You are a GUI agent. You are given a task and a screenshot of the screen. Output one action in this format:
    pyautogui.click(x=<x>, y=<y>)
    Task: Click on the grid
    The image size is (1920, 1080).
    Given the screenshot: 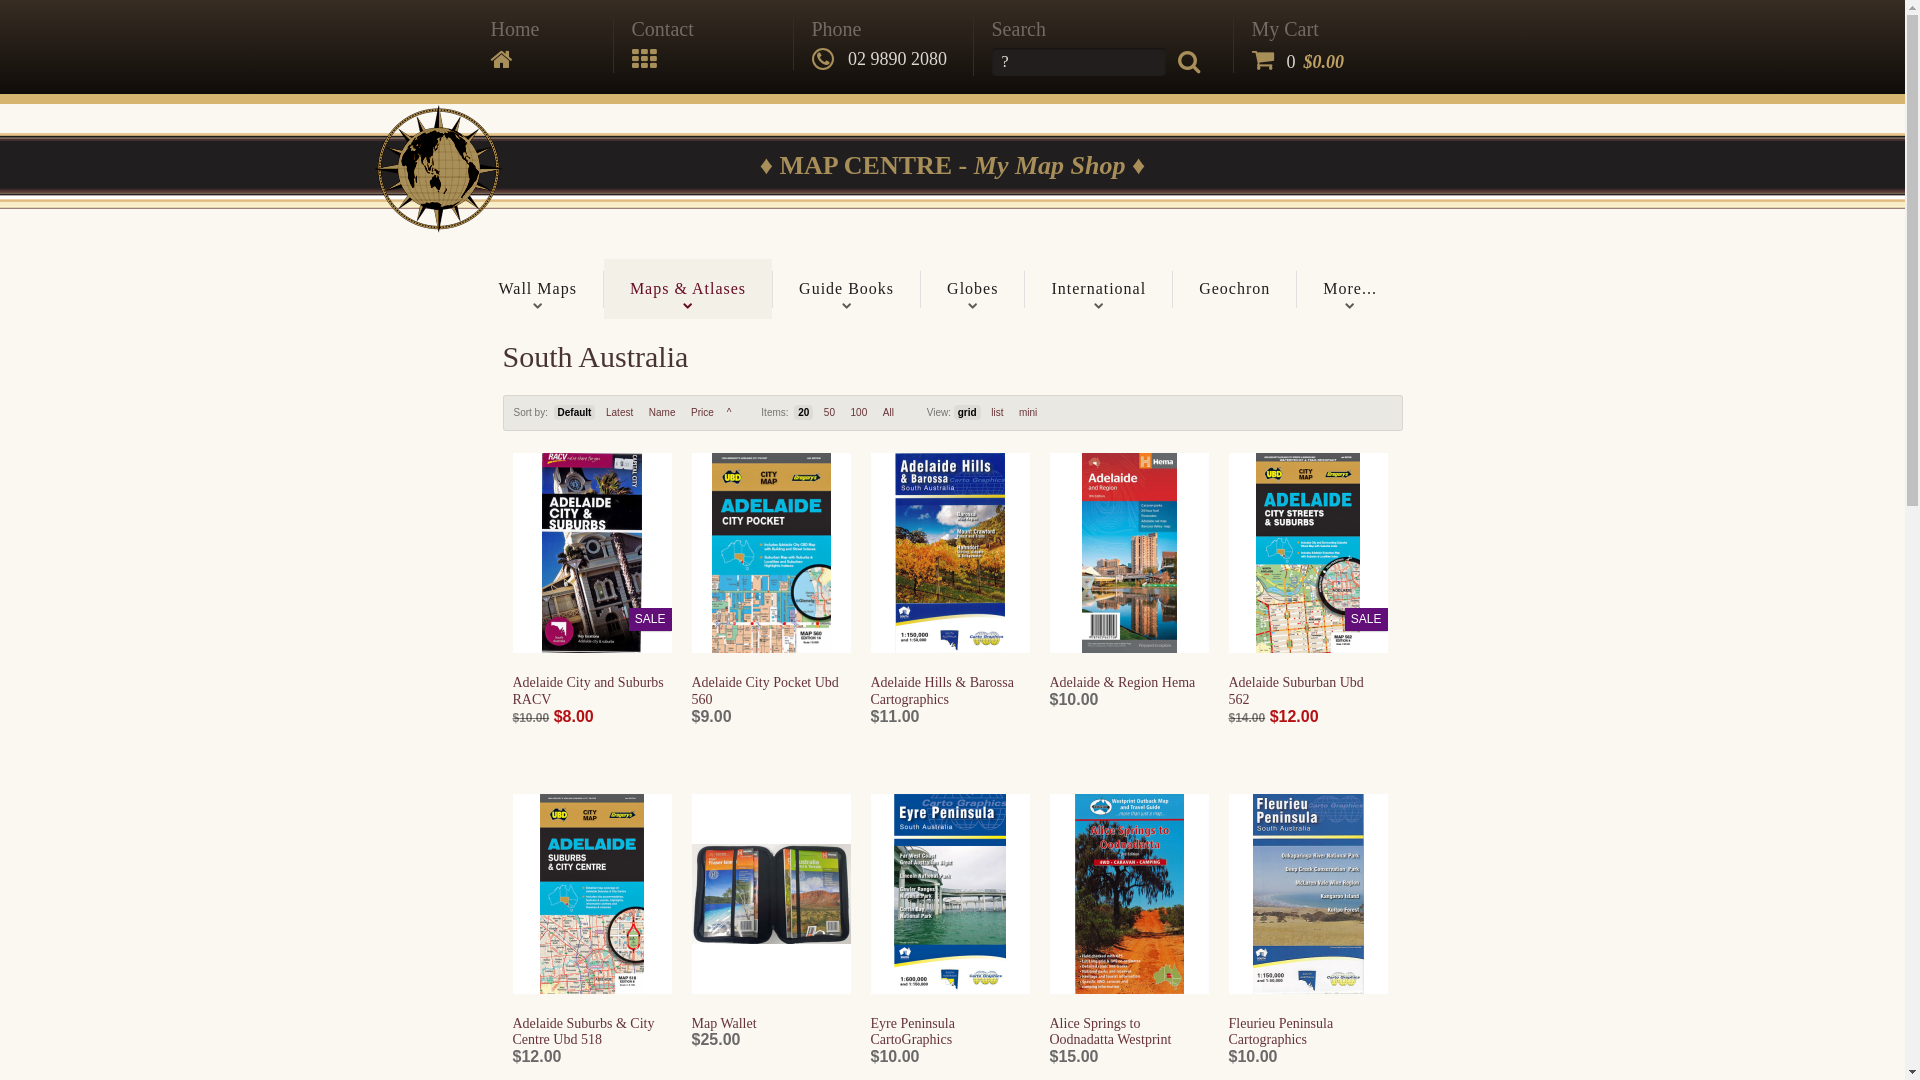 What is the action you would take?
    pyautogui.click(x=968, y=412)
    